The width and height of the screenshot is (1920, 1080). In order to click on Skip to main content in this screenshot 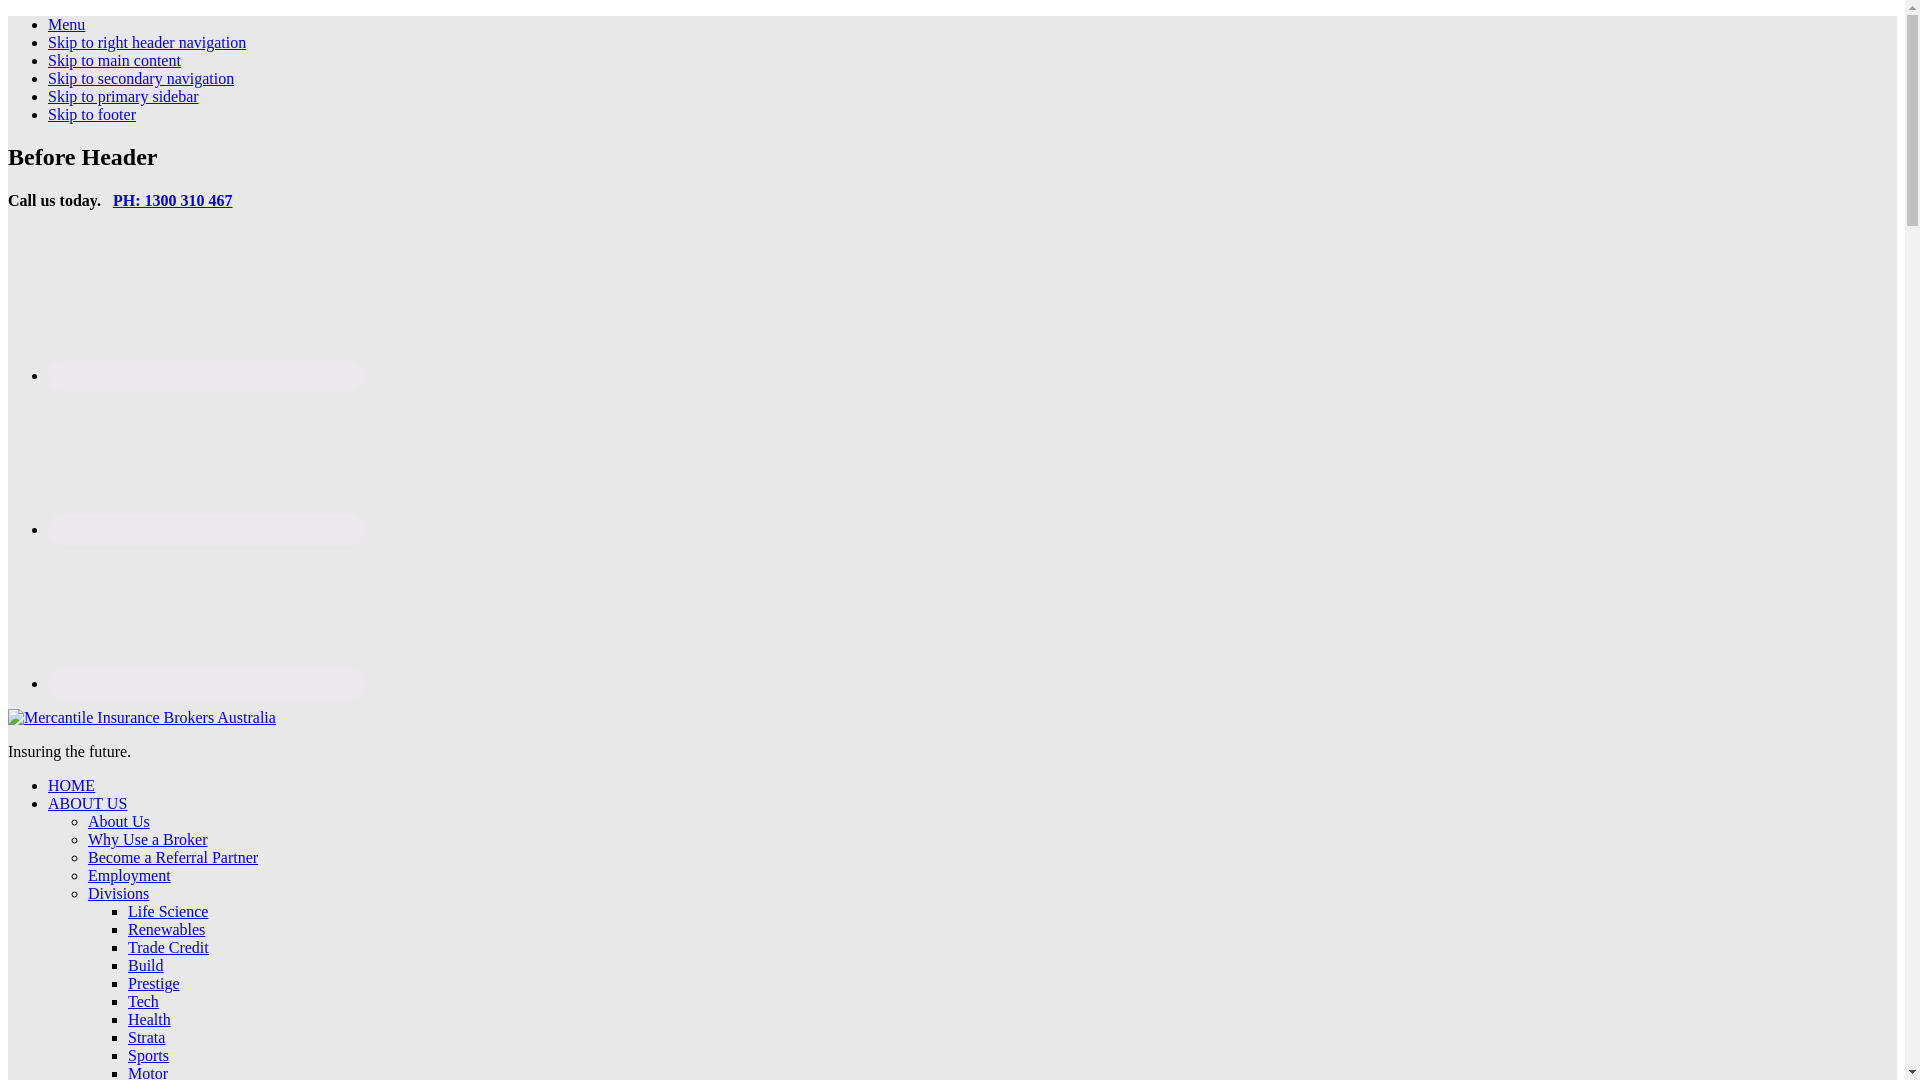, I will do `click(114, 60)`.